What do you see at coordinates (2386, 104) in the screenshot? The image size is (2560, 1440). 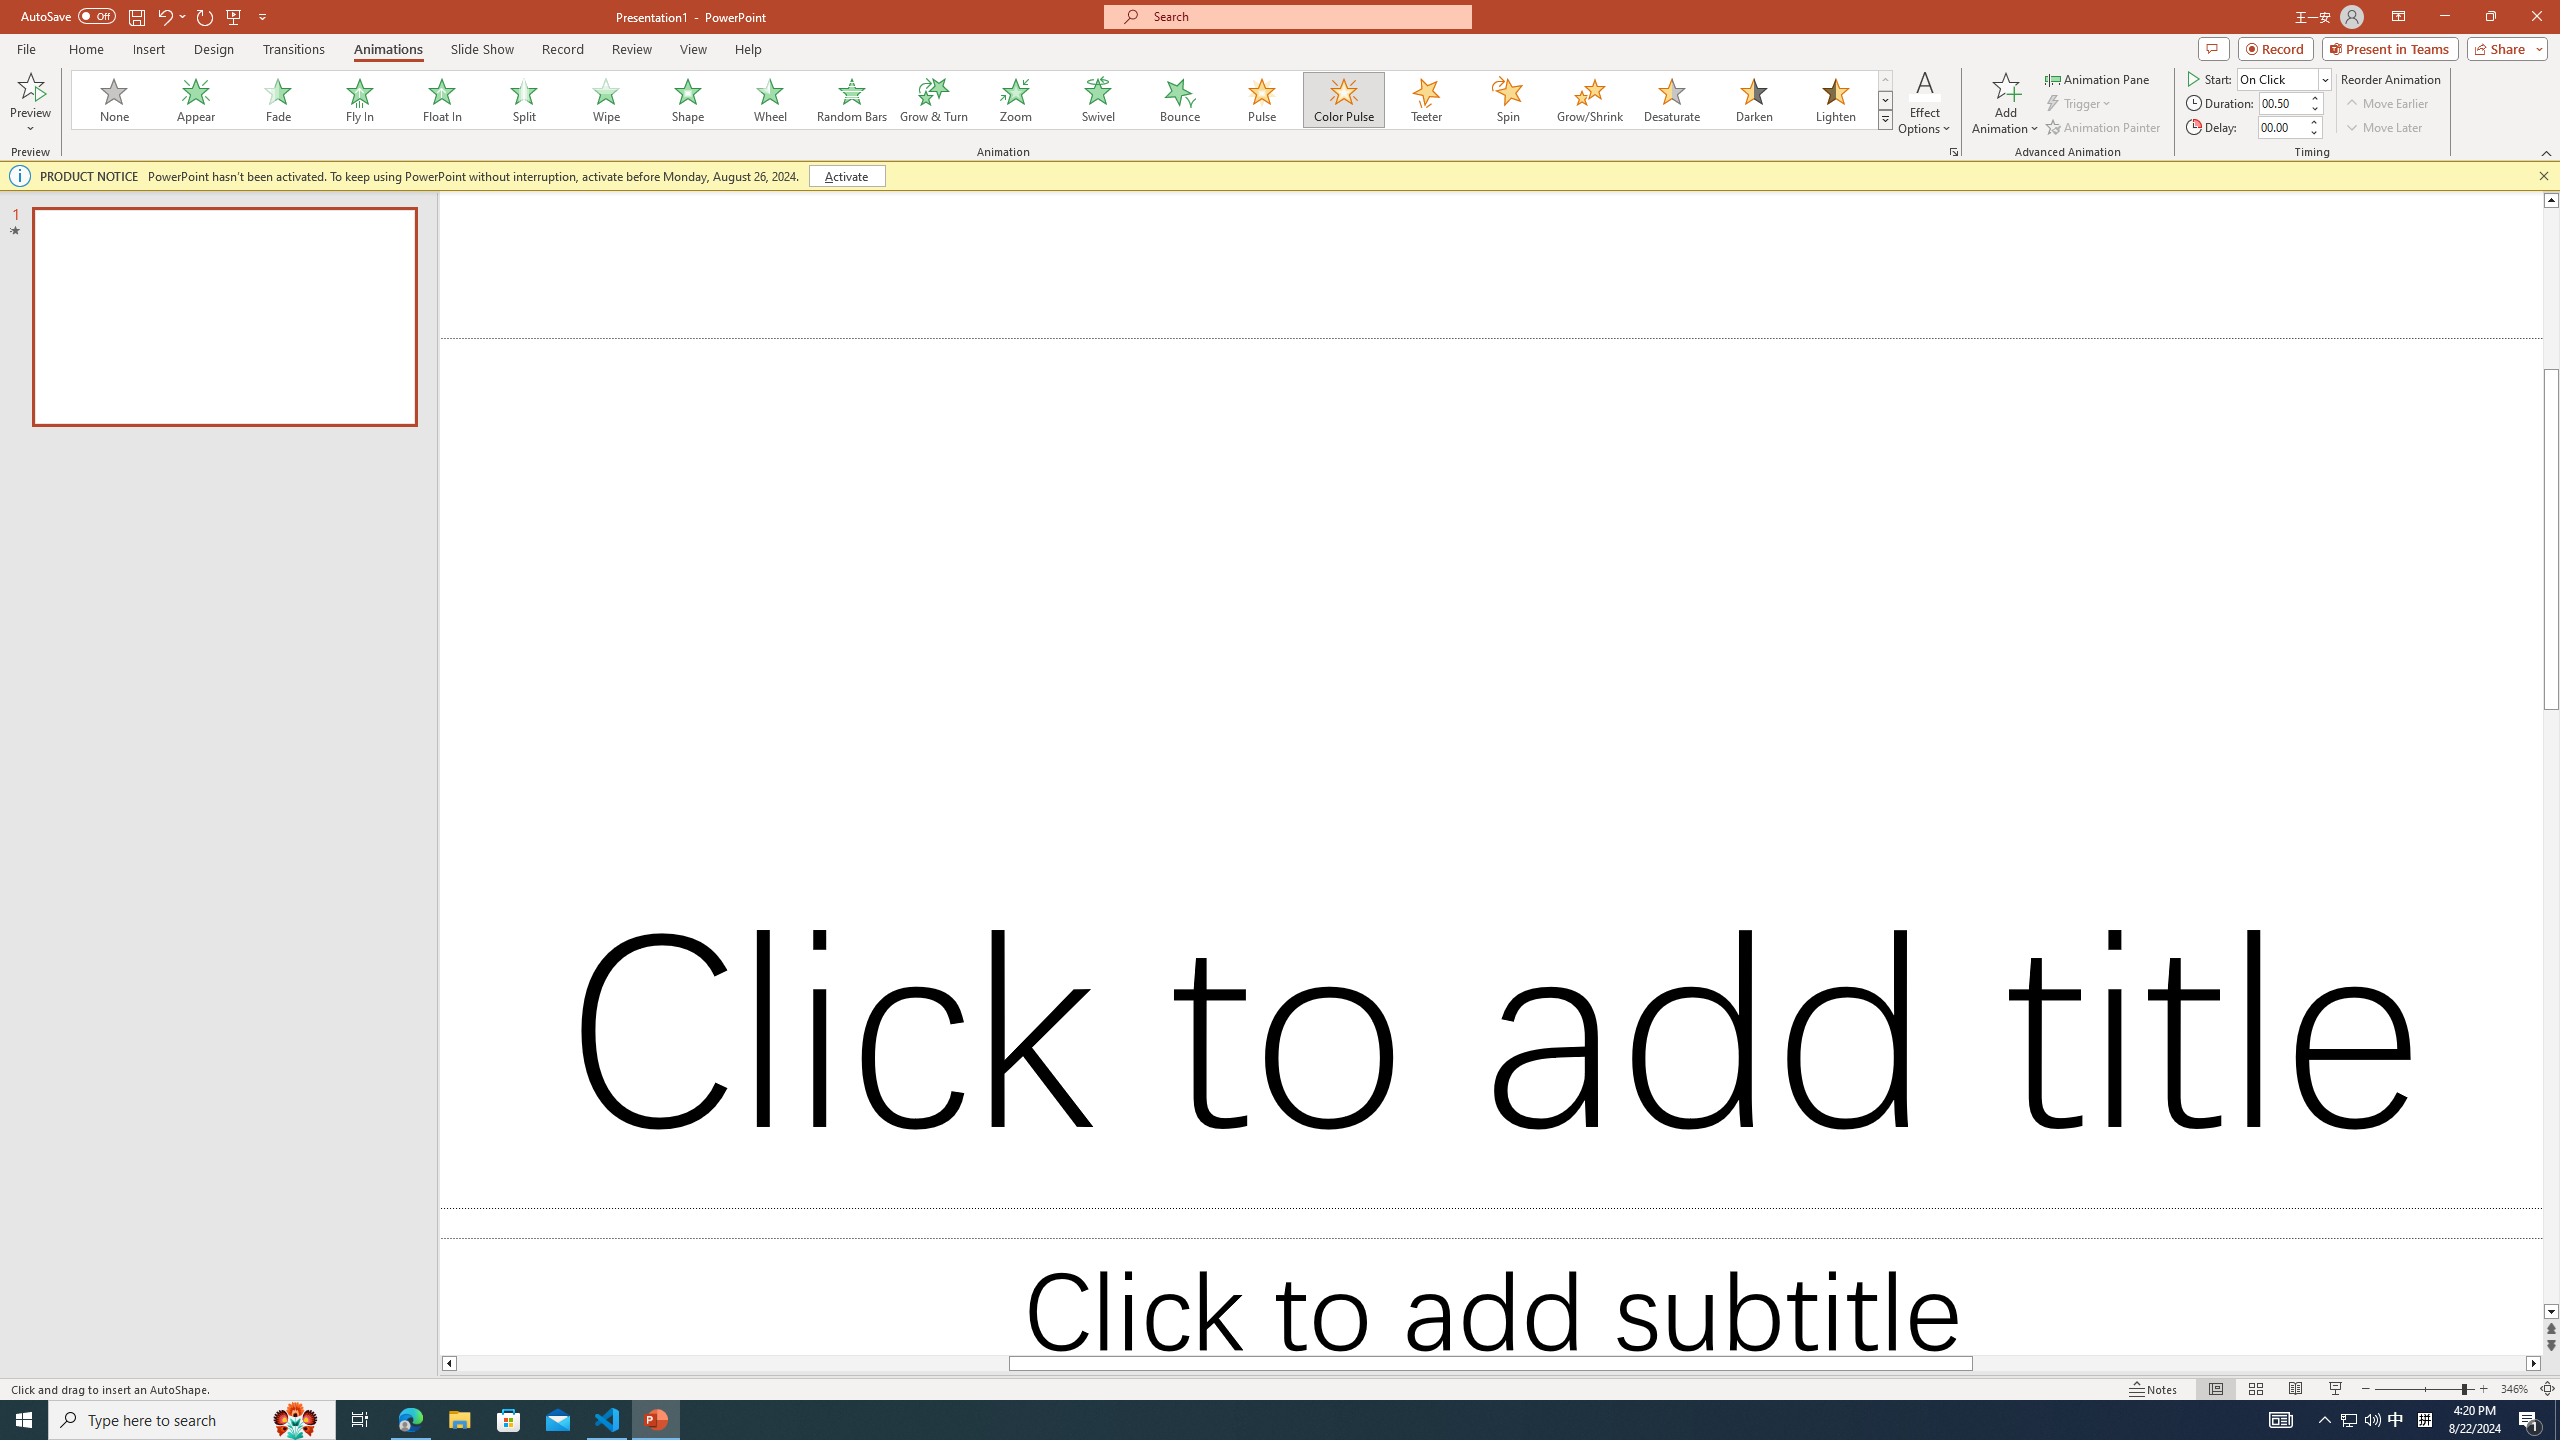 I see `Move Earlier` at bounding box center [2386, 104].